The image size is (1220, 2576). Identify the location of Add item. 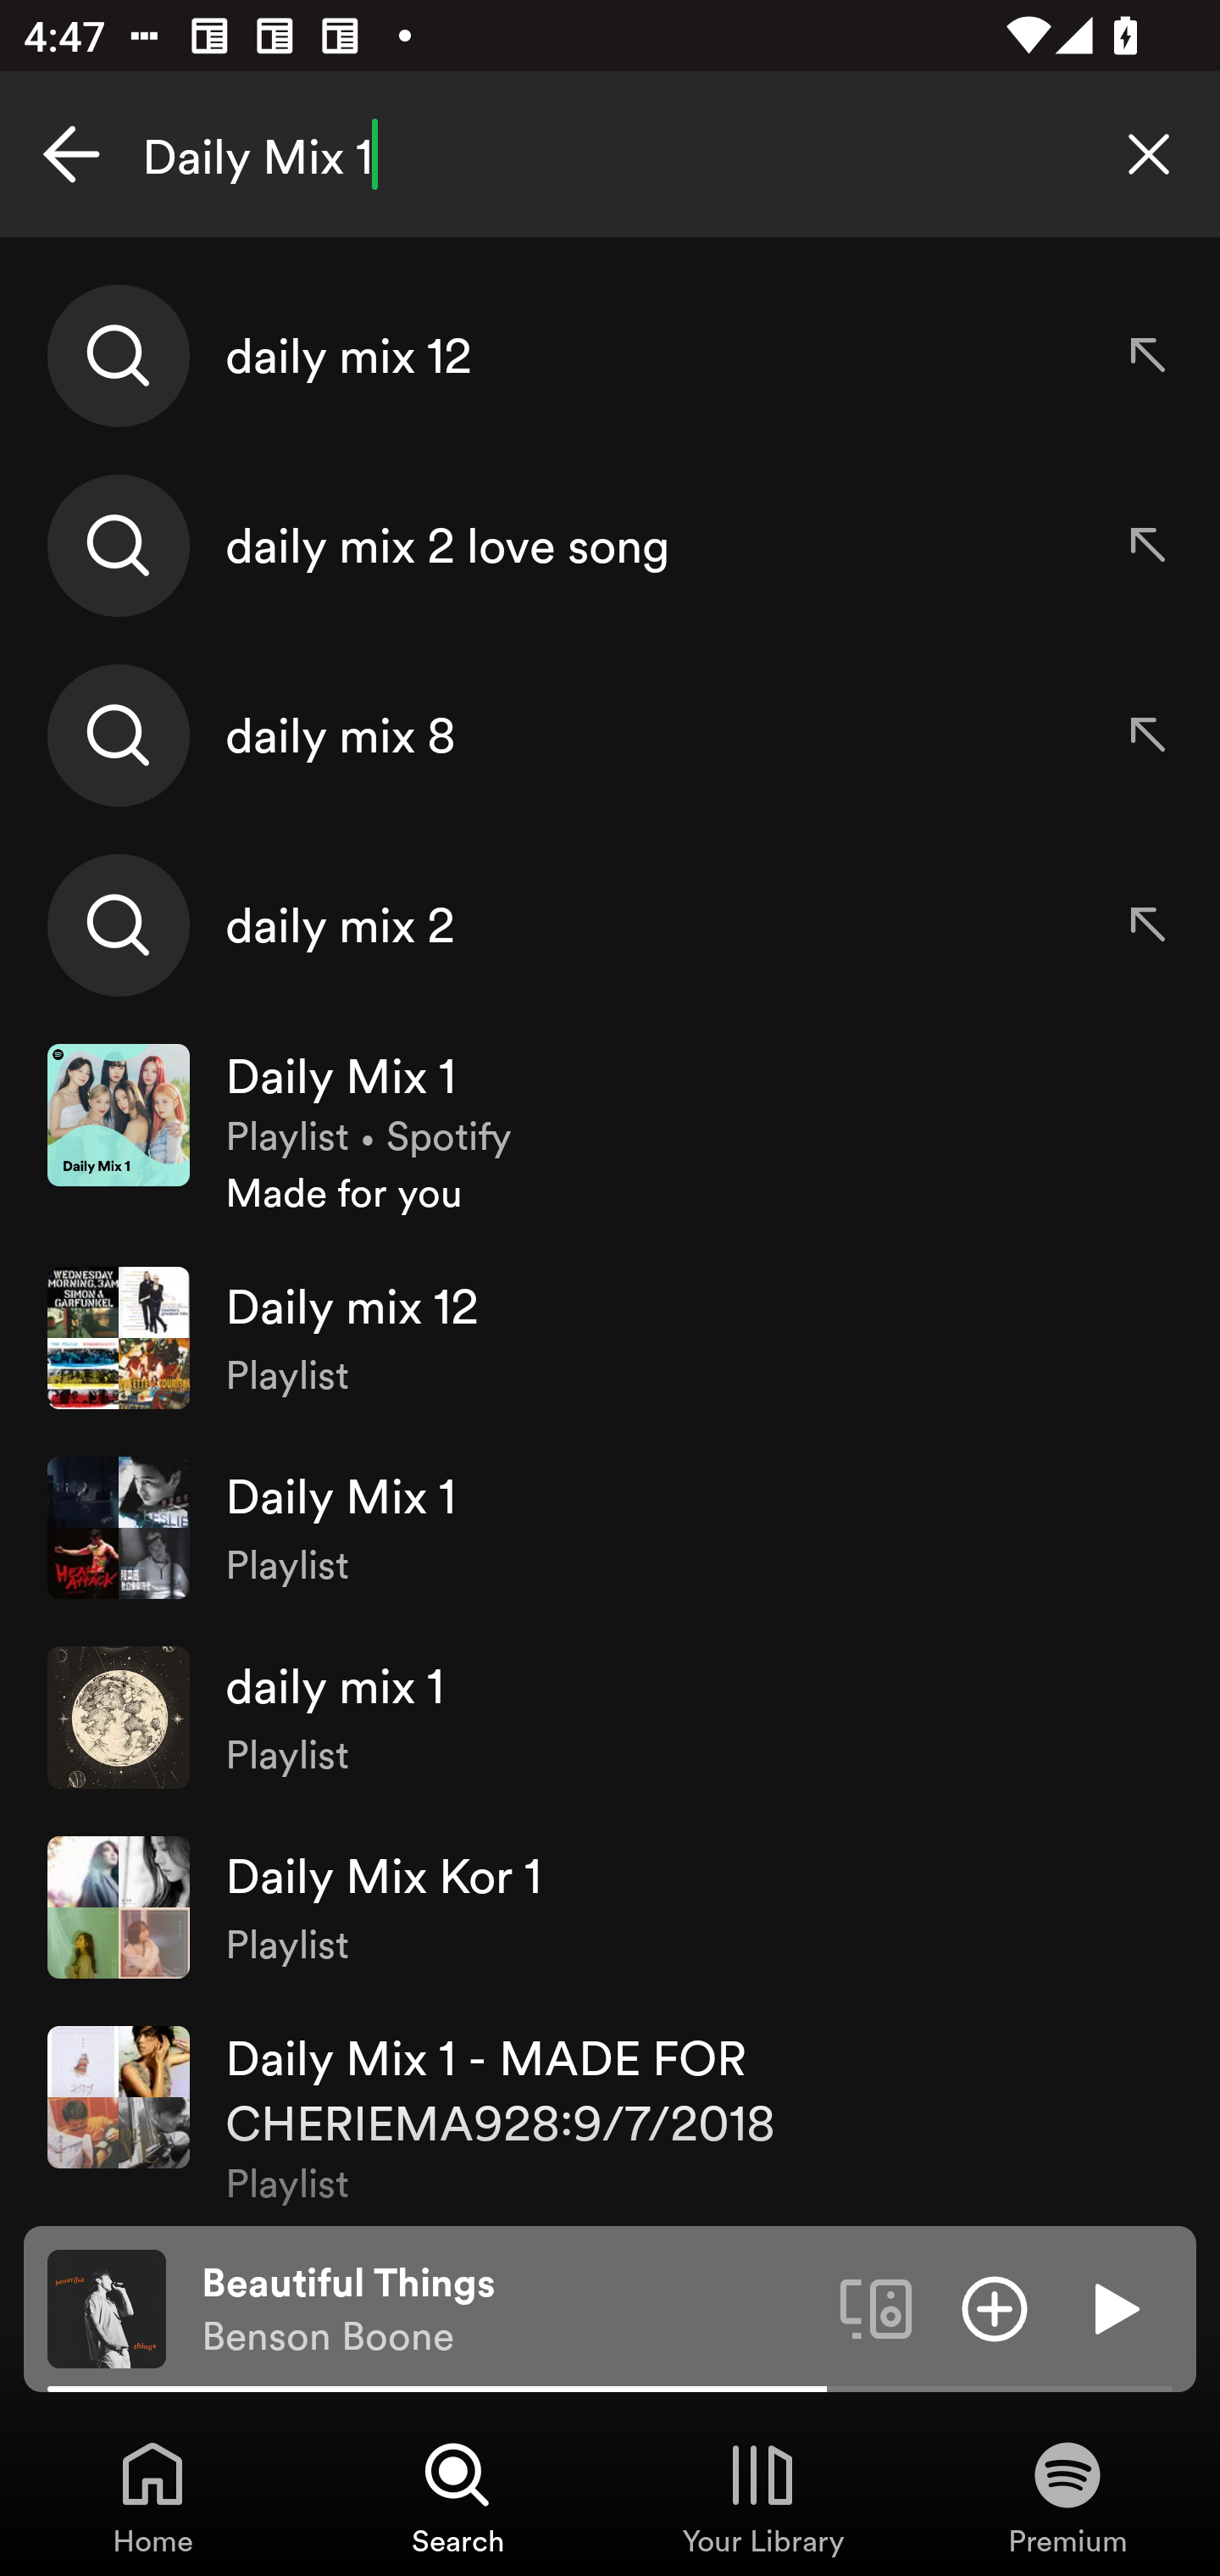
(995, 2307).